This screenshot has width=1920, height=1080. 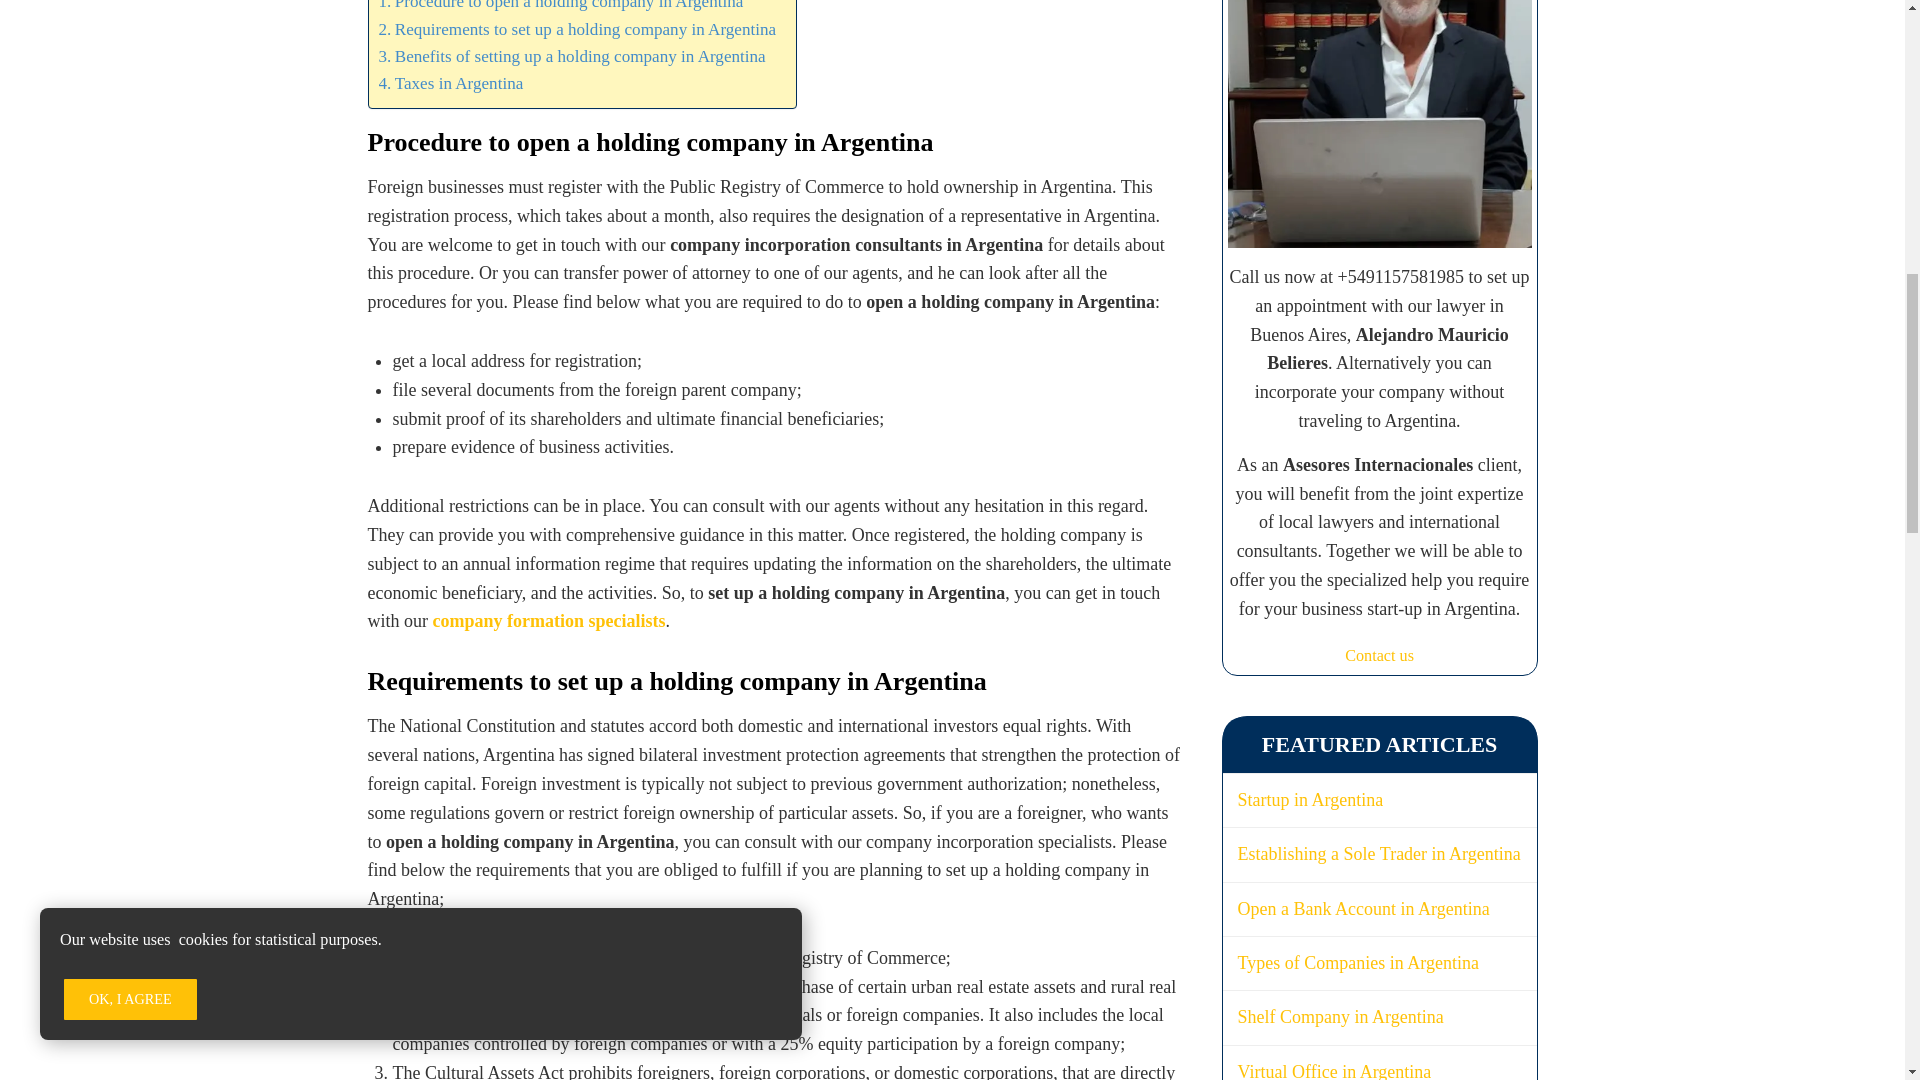 I want to click on company formation specialists, so click(x=548, y=620).